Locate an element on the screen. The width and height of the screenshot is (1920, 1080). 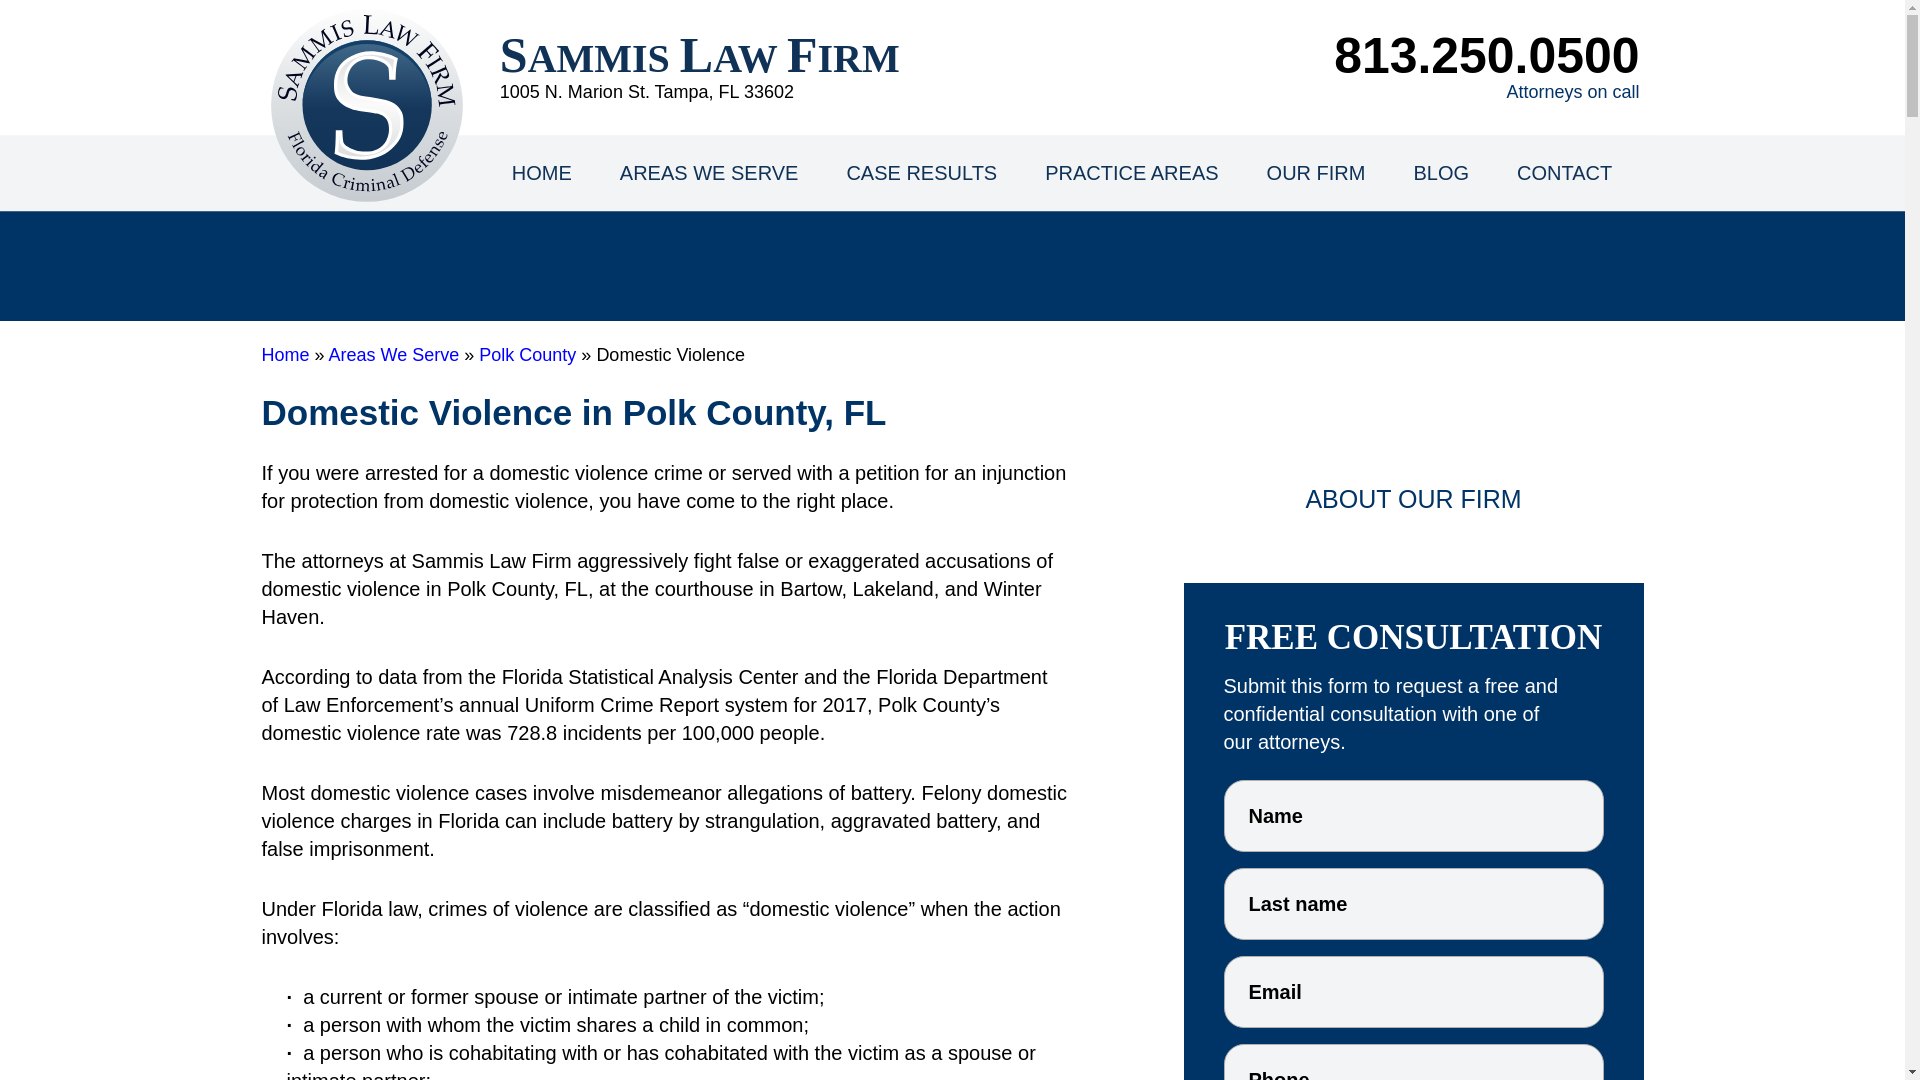
Sammis Law Firm is located at coordinates (700, 58).